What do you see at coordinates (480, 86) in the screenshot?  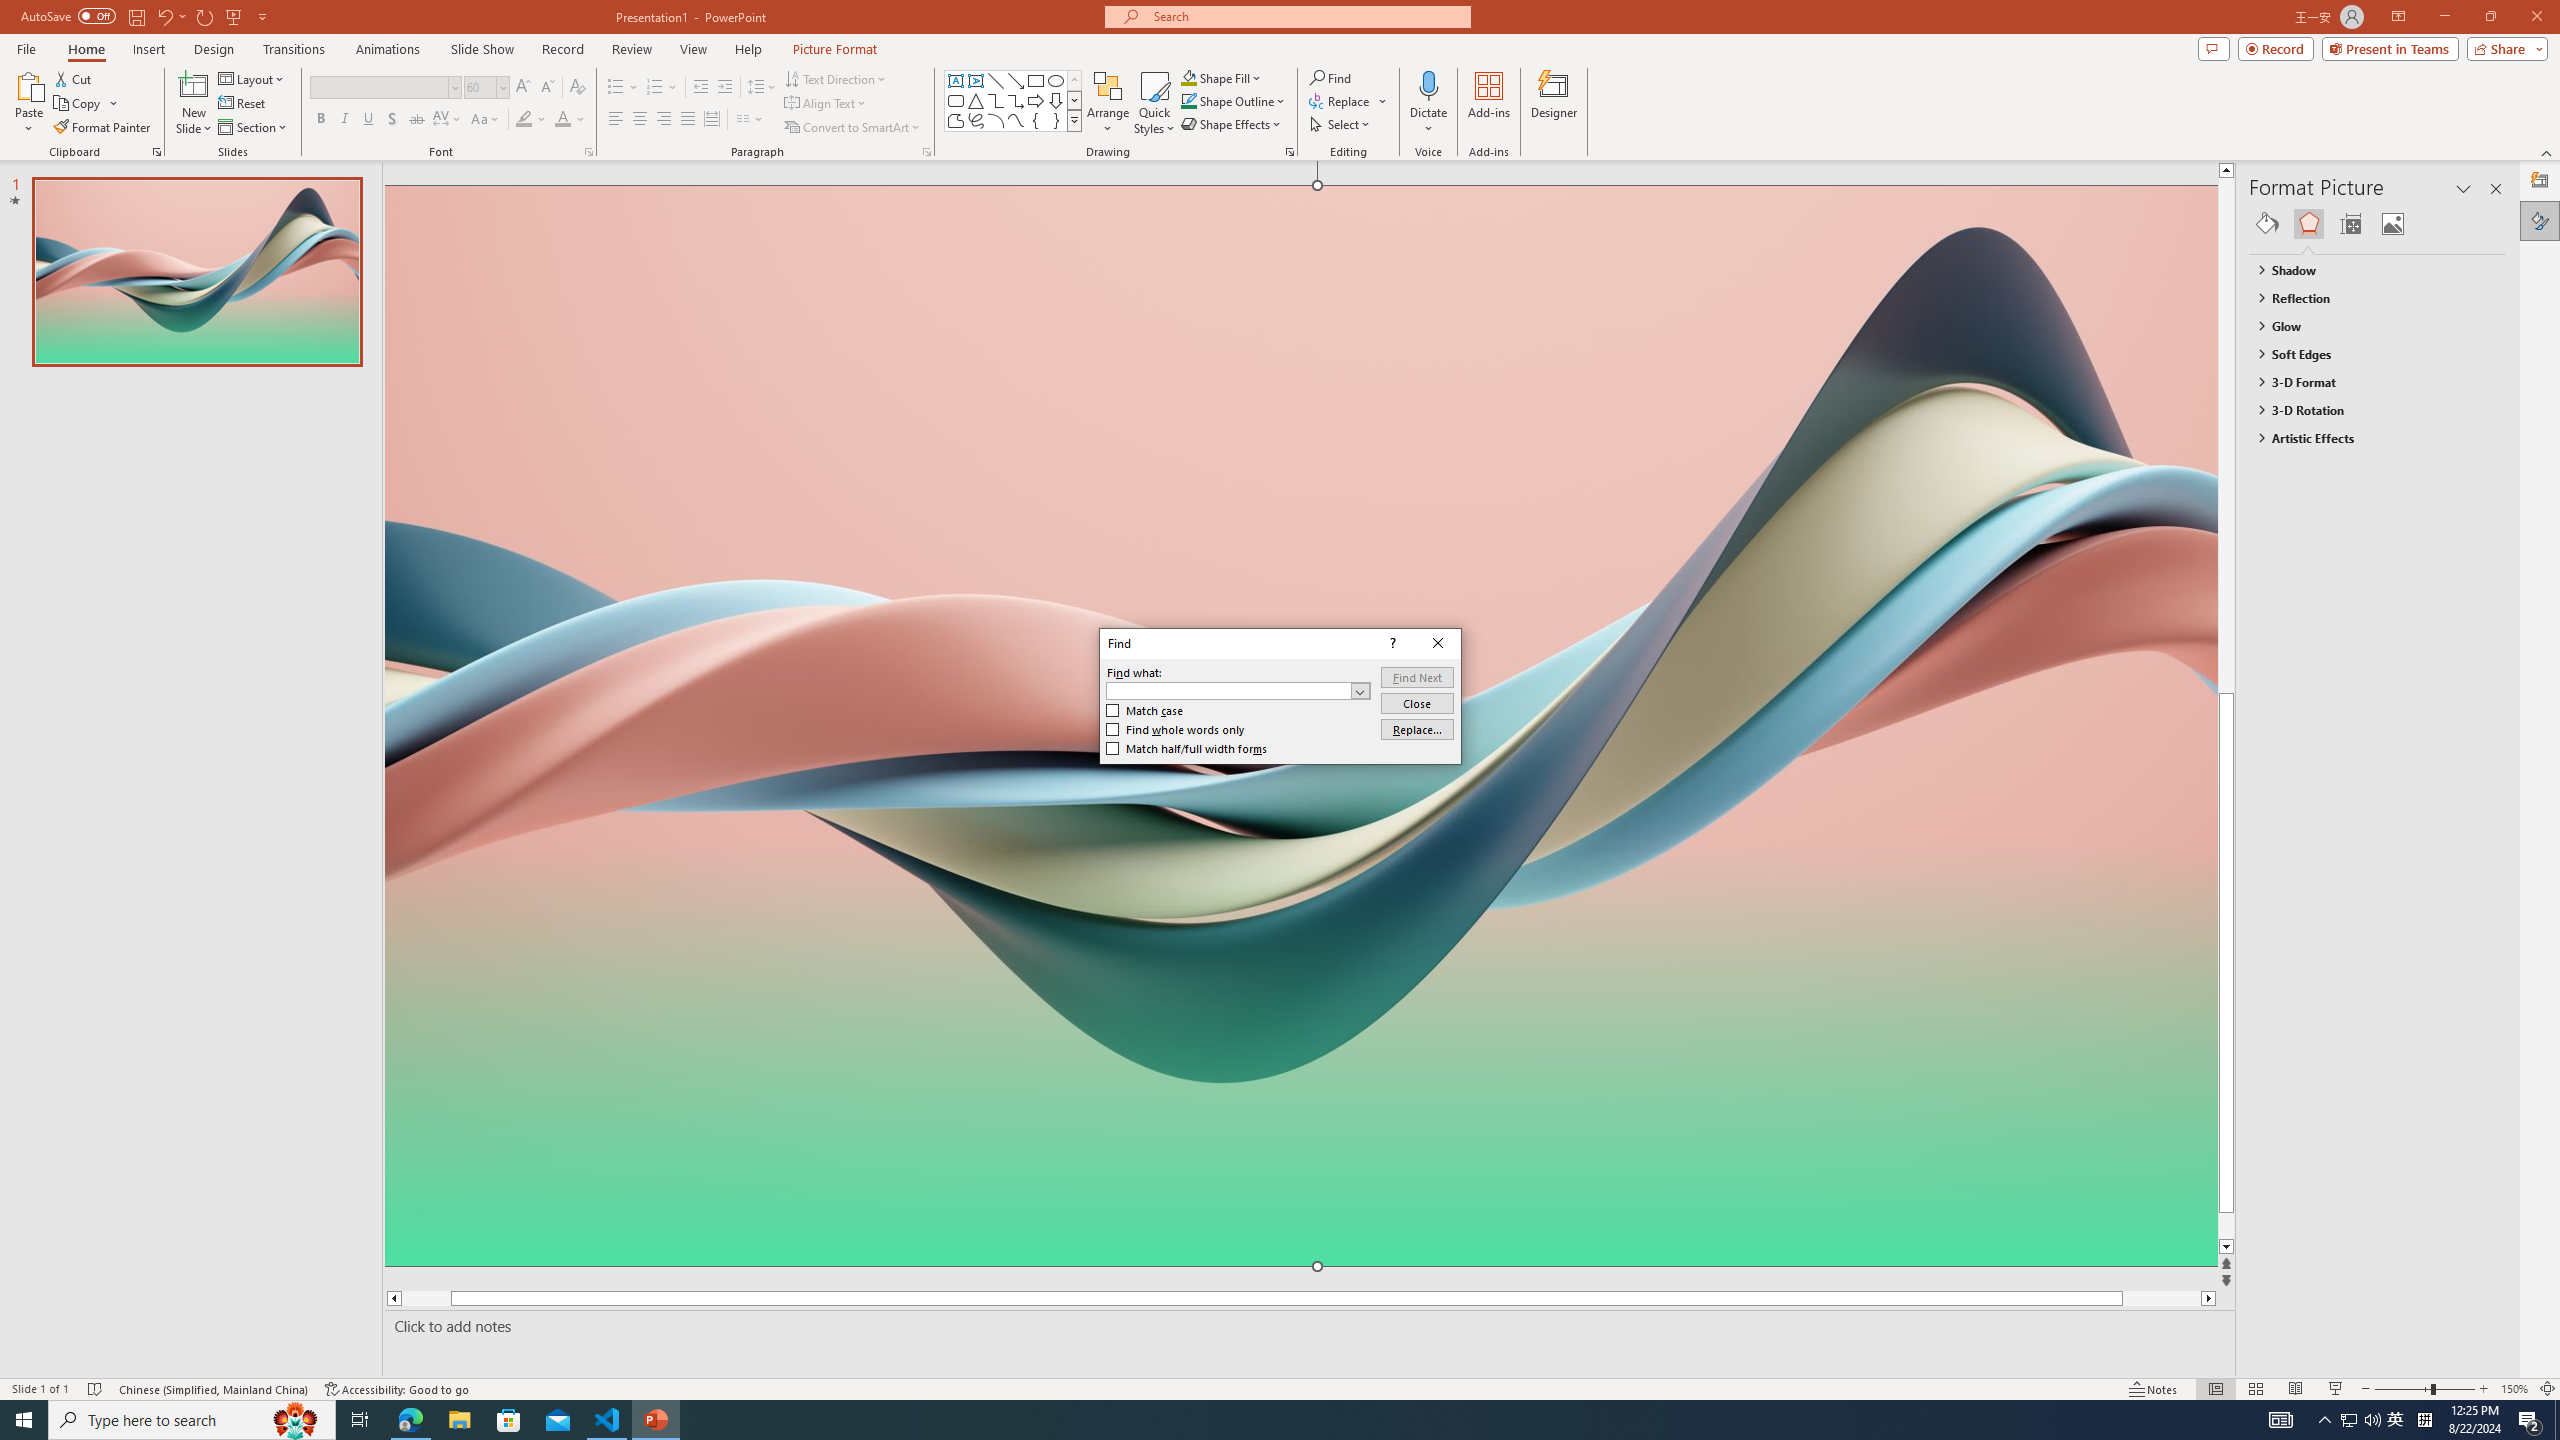 I see `Font Size` at bounding box center [480, 86].